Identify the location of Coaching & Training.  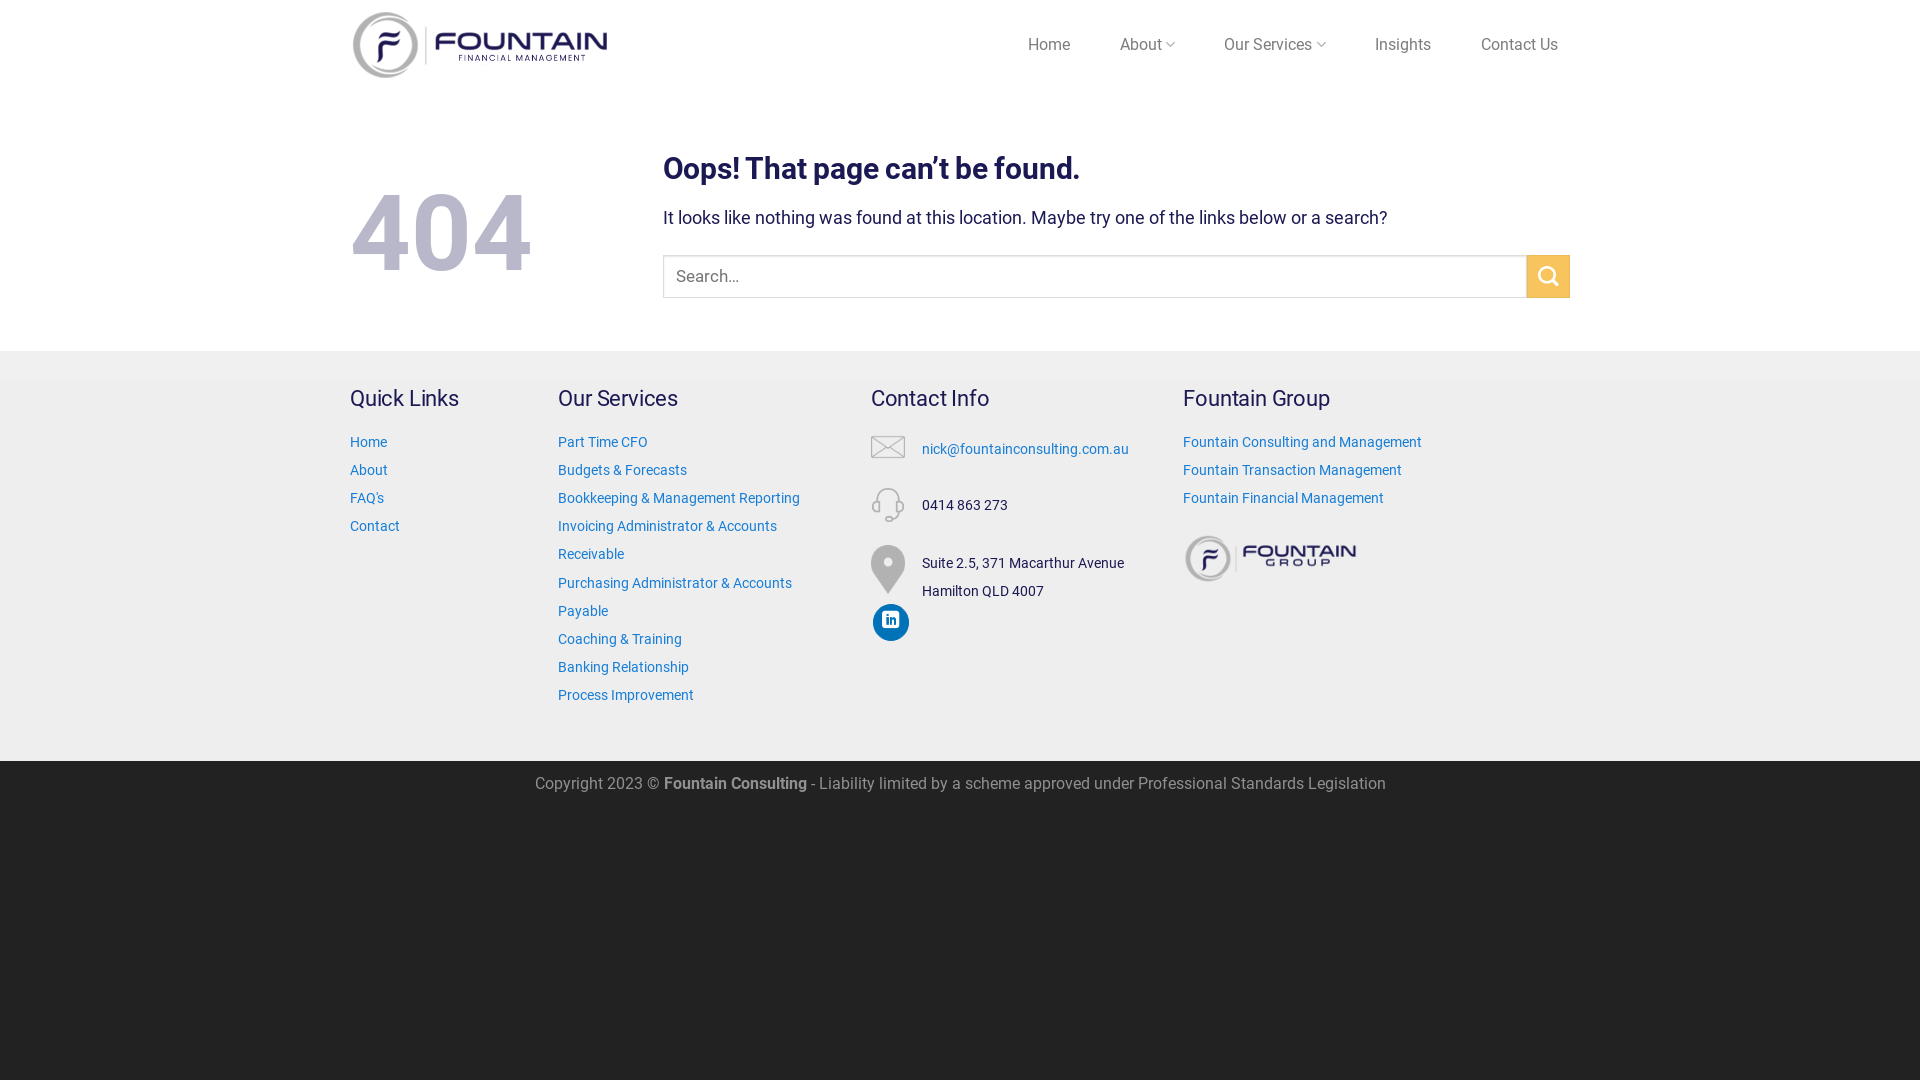
(620, 639).